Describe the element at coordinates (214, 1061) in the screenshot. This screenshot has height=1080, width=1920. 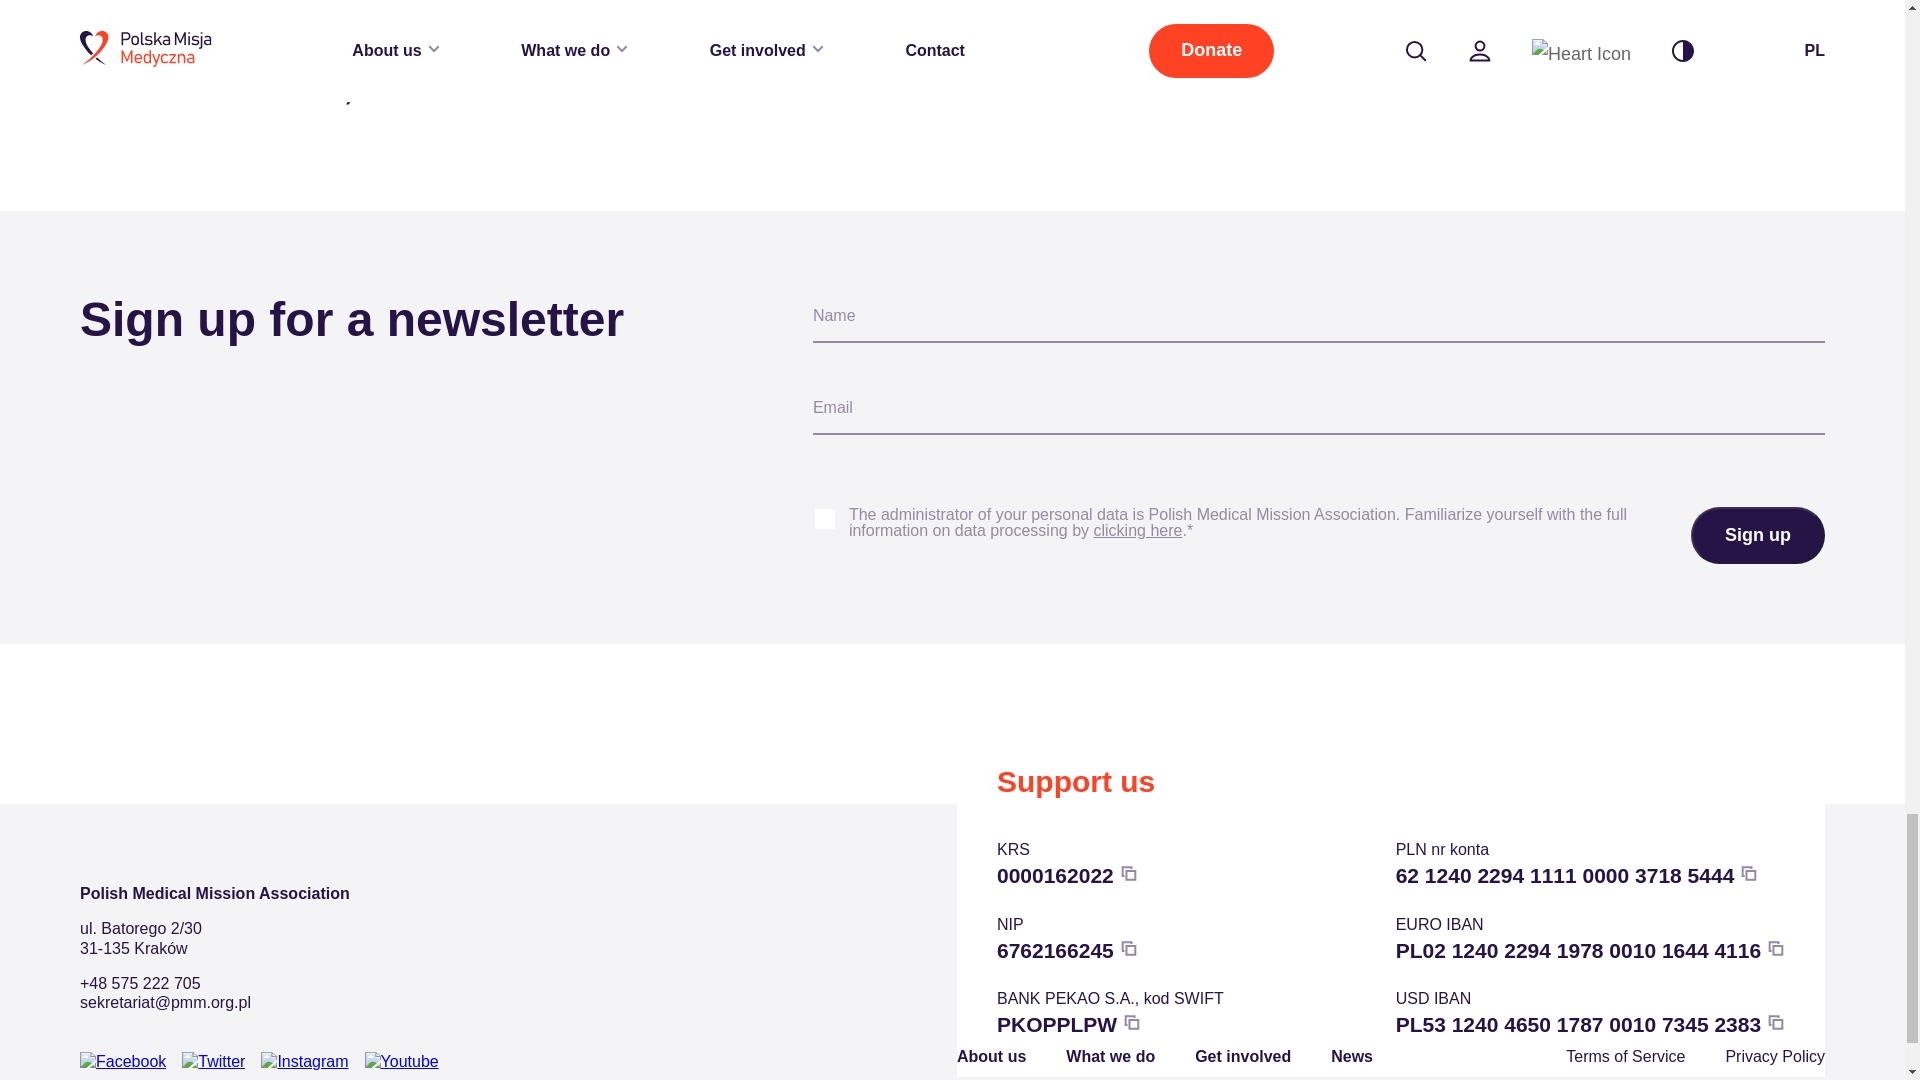
I see `Twitter` at that location.